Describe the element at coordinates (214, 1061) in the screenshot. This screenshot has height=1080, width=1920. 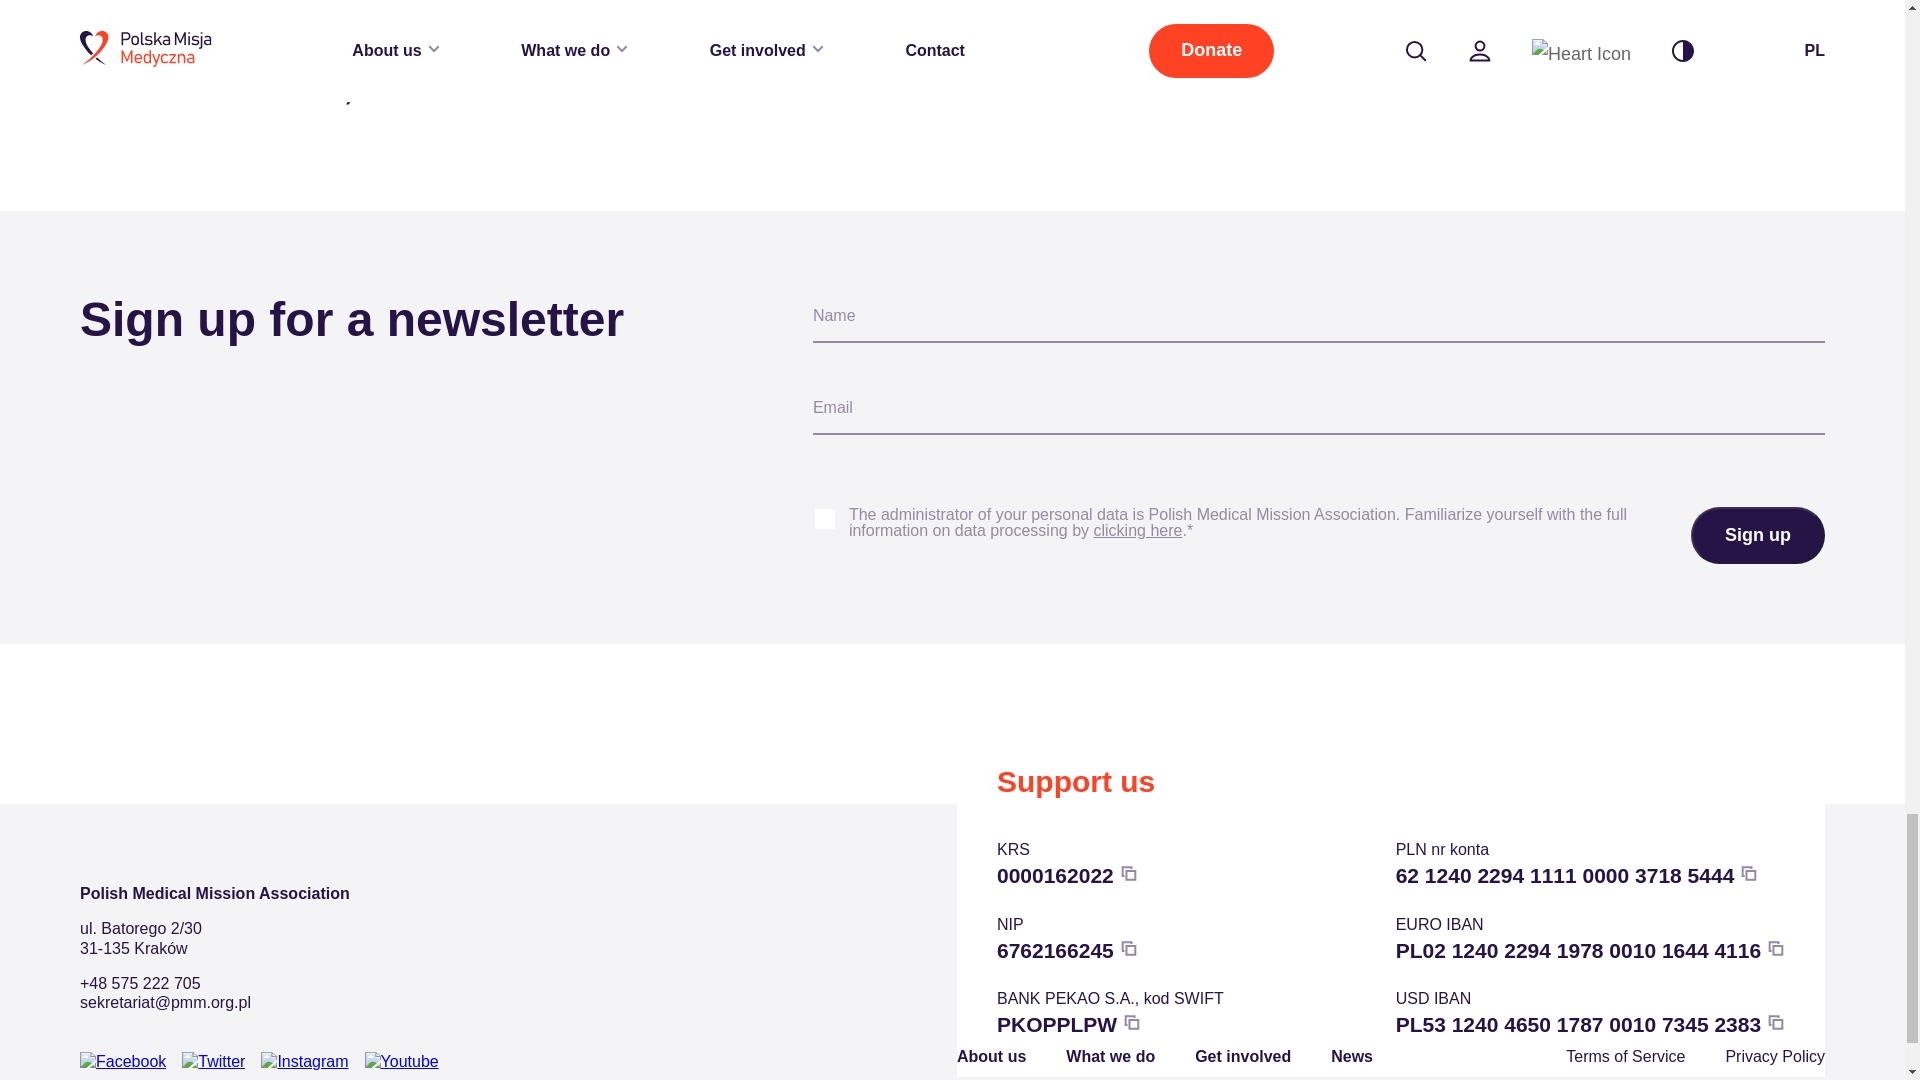
I see `Twitter` at that location.